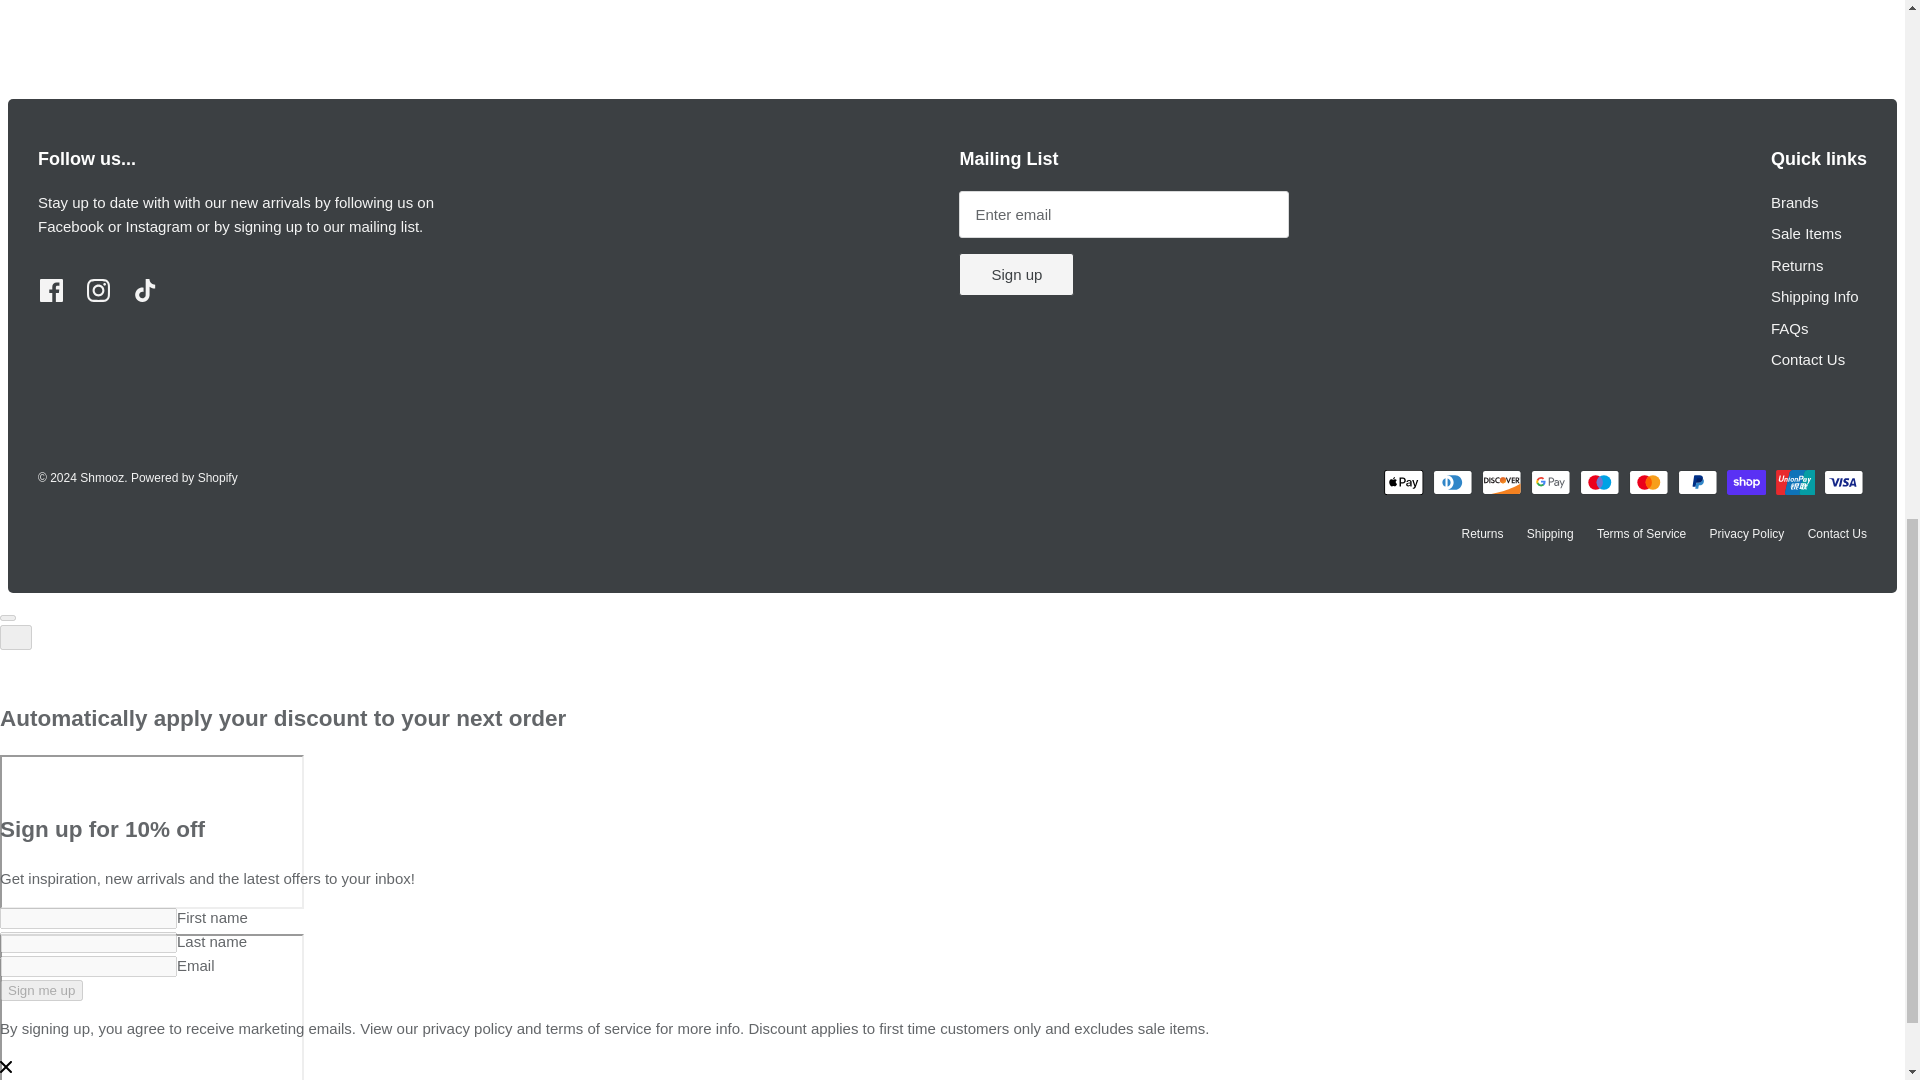  What do you see at coordinates (1452, 482) in the screenshot?
I see `Diners Club` at bounding box center [1452, 482].